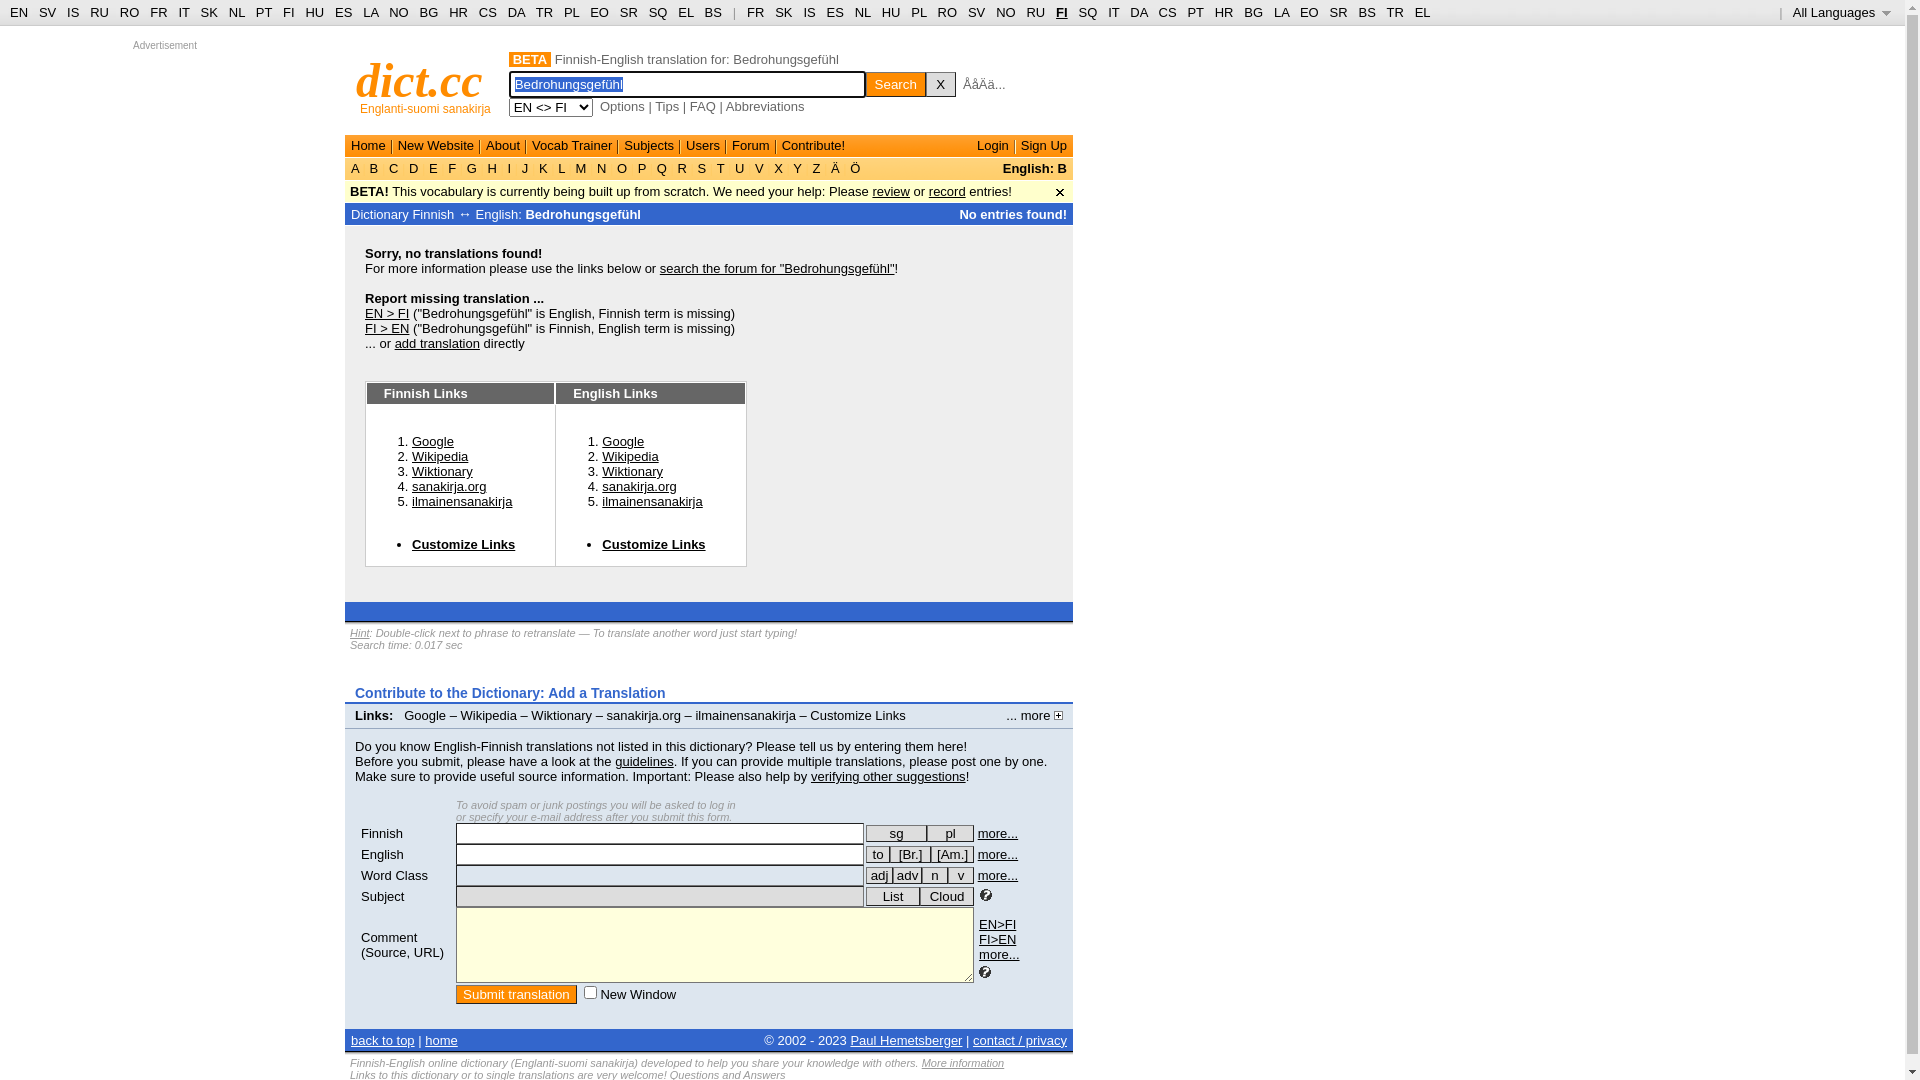  Describe the element at coordinates (1020, 1040) in the screenshot. I see `contact / privacy` at that location.